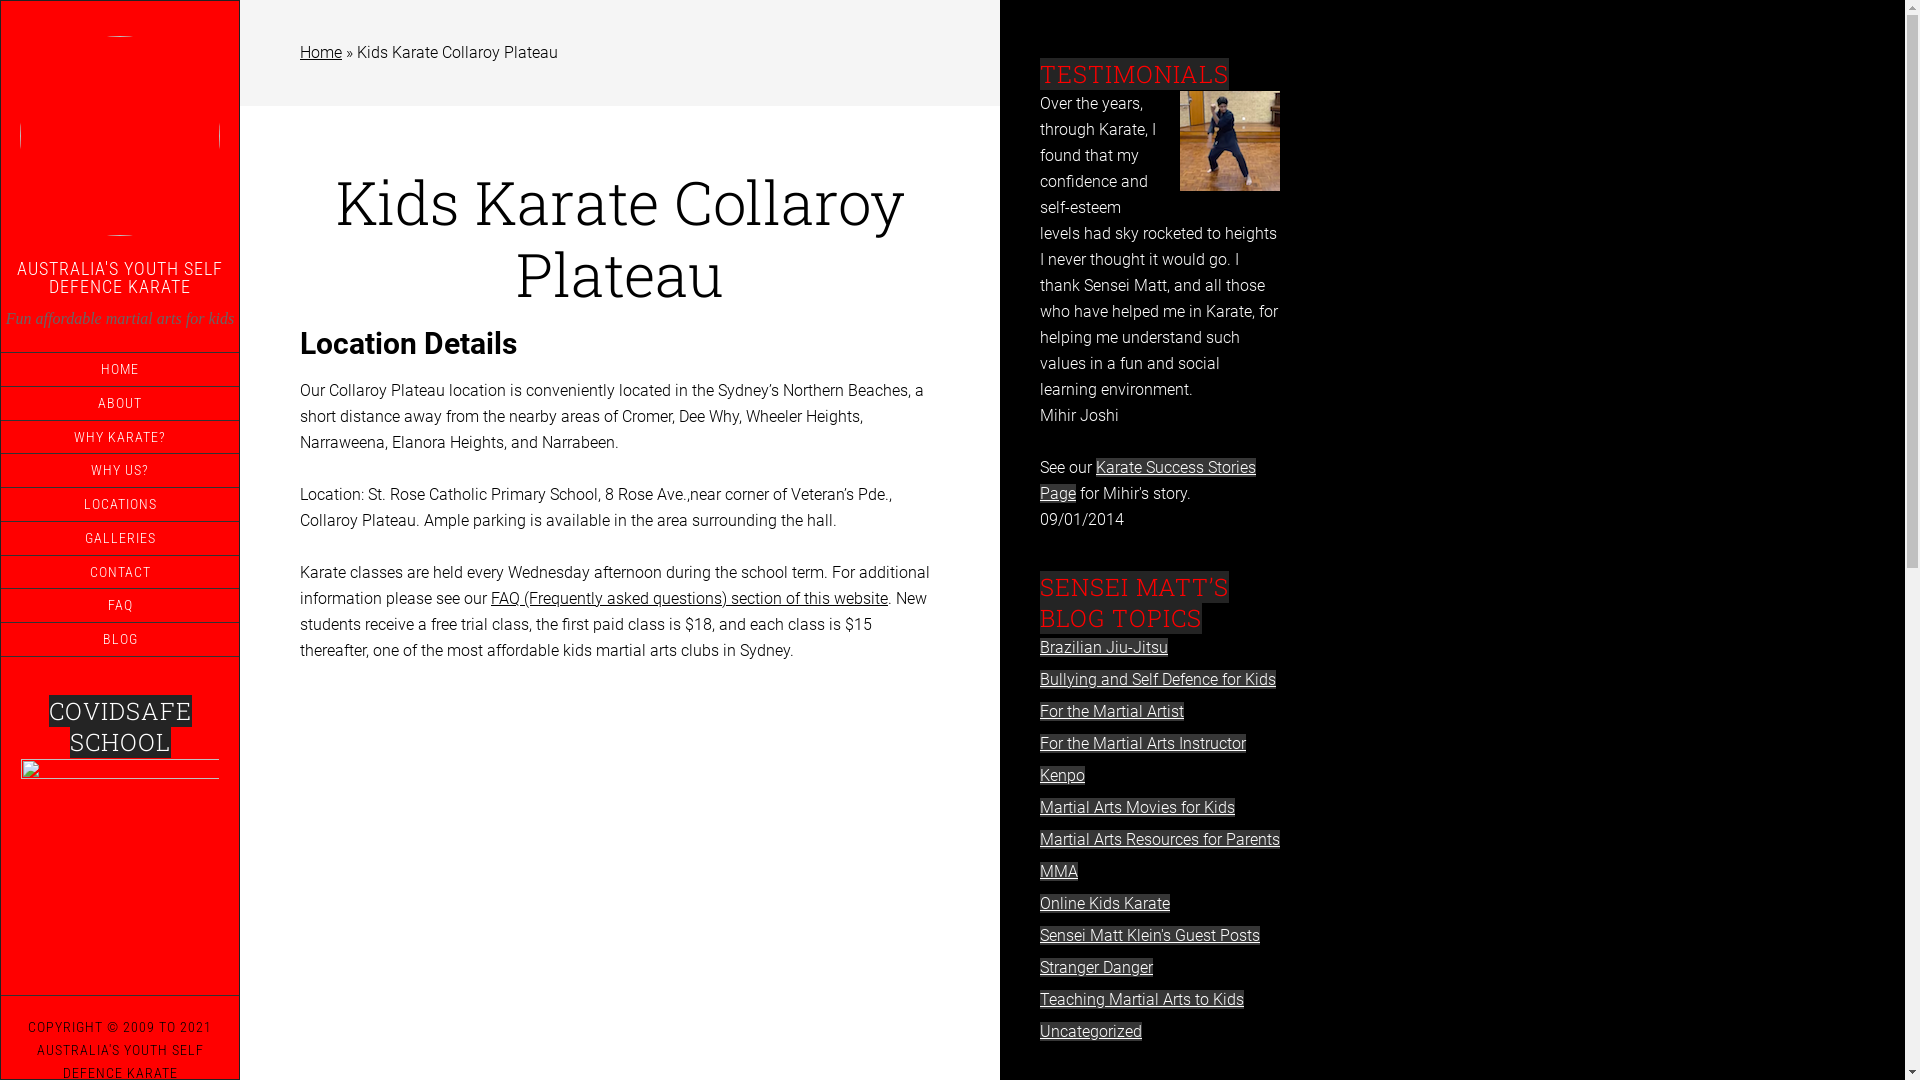 The height and width of the screenshot is (1080, 1920). I want to click on MMA, so click(1059, 872).